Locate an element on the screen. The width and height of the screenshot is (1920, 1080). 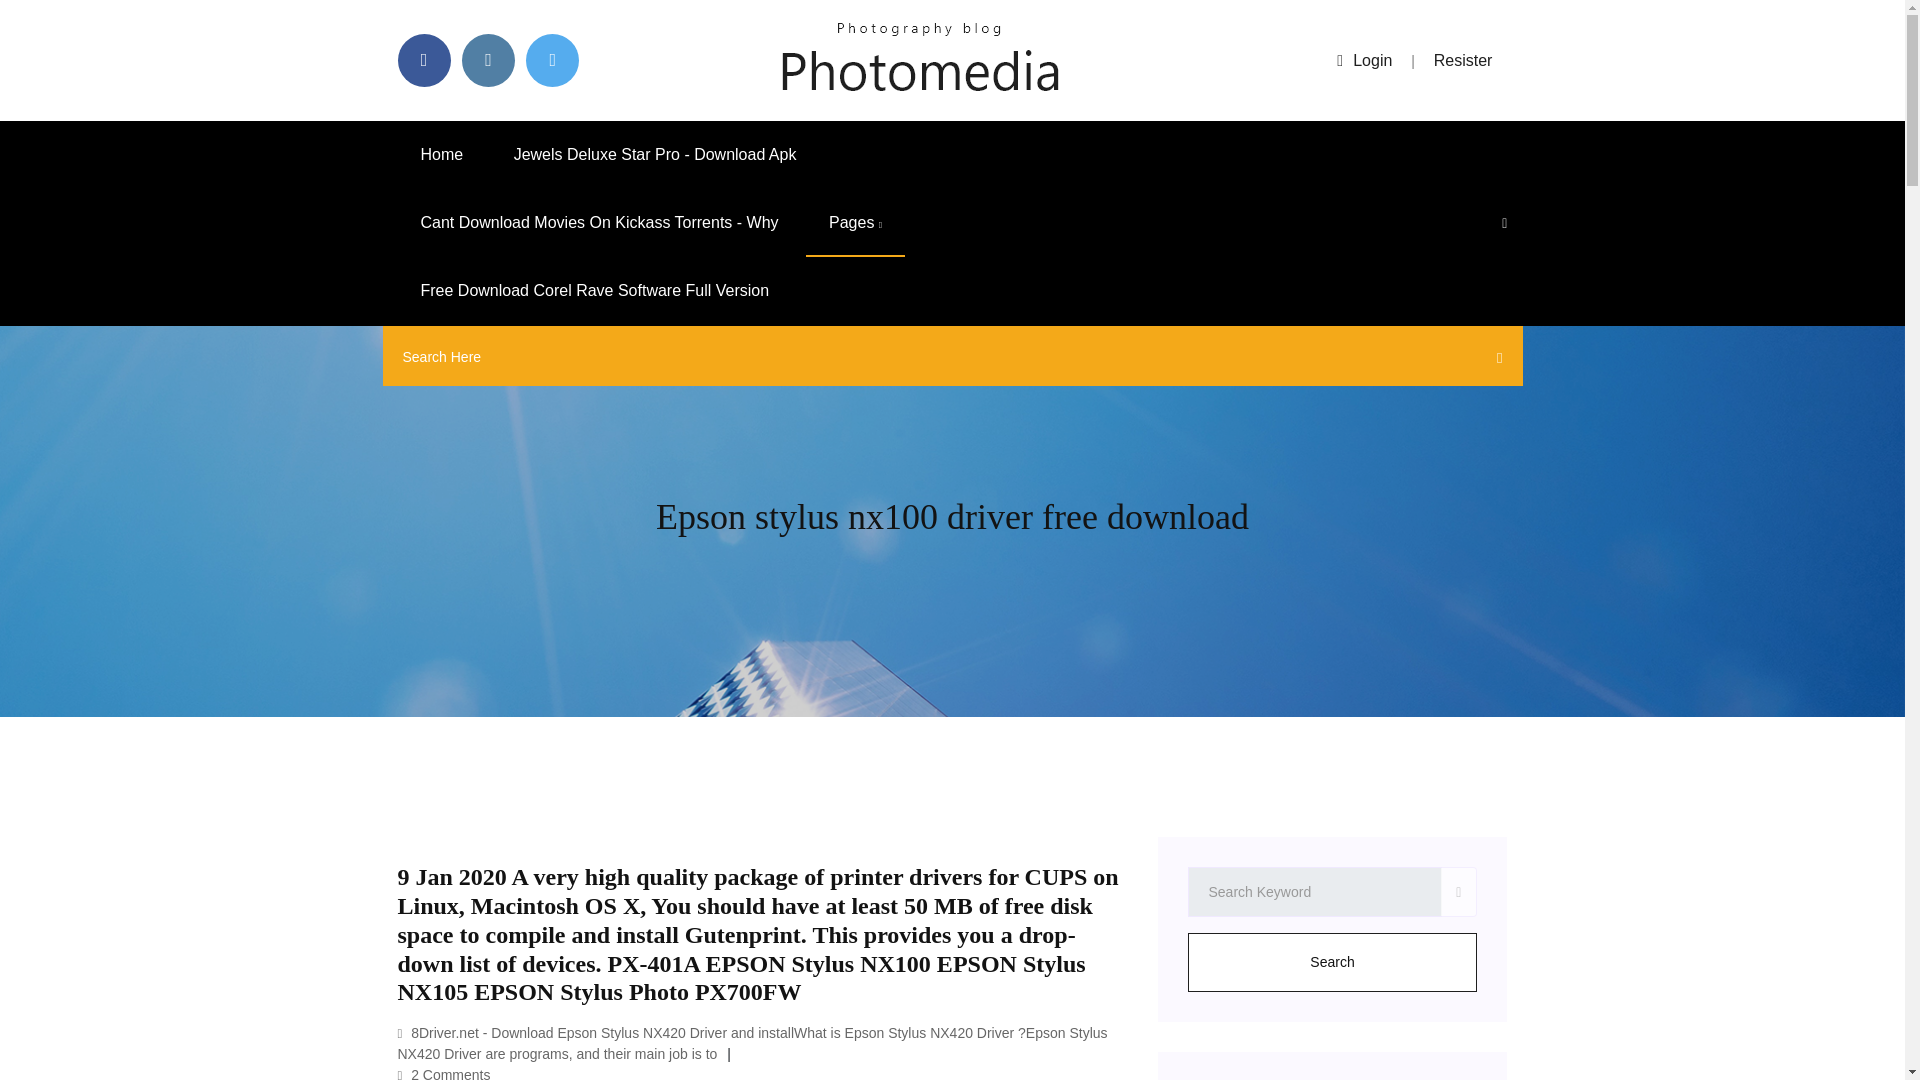
Jewels Deluxe Star Pro - Download Apk is located at coordinates (655, 154).